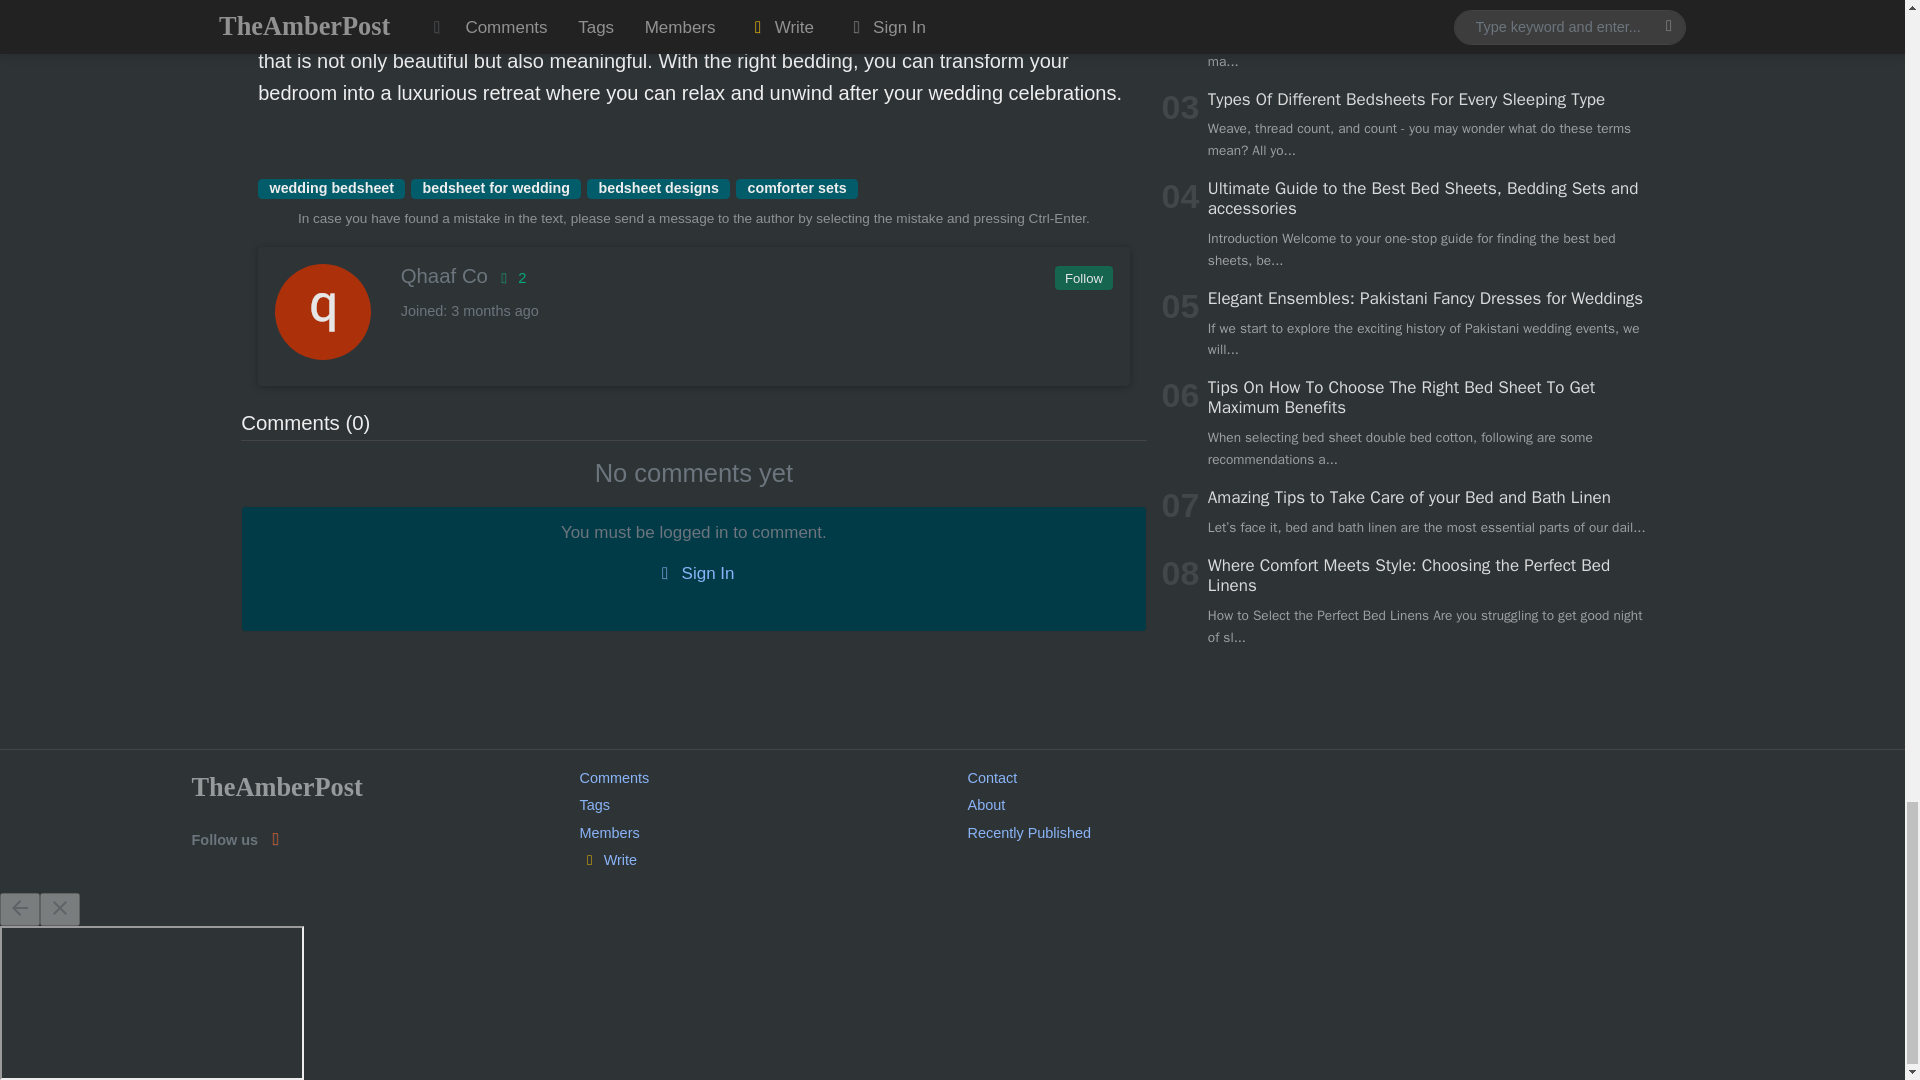 The width and height of the screenshot is (1920, 1080). Describe the element at coordinates (658, 188) in the screenshot. I see `bedsheet designs` at that location.